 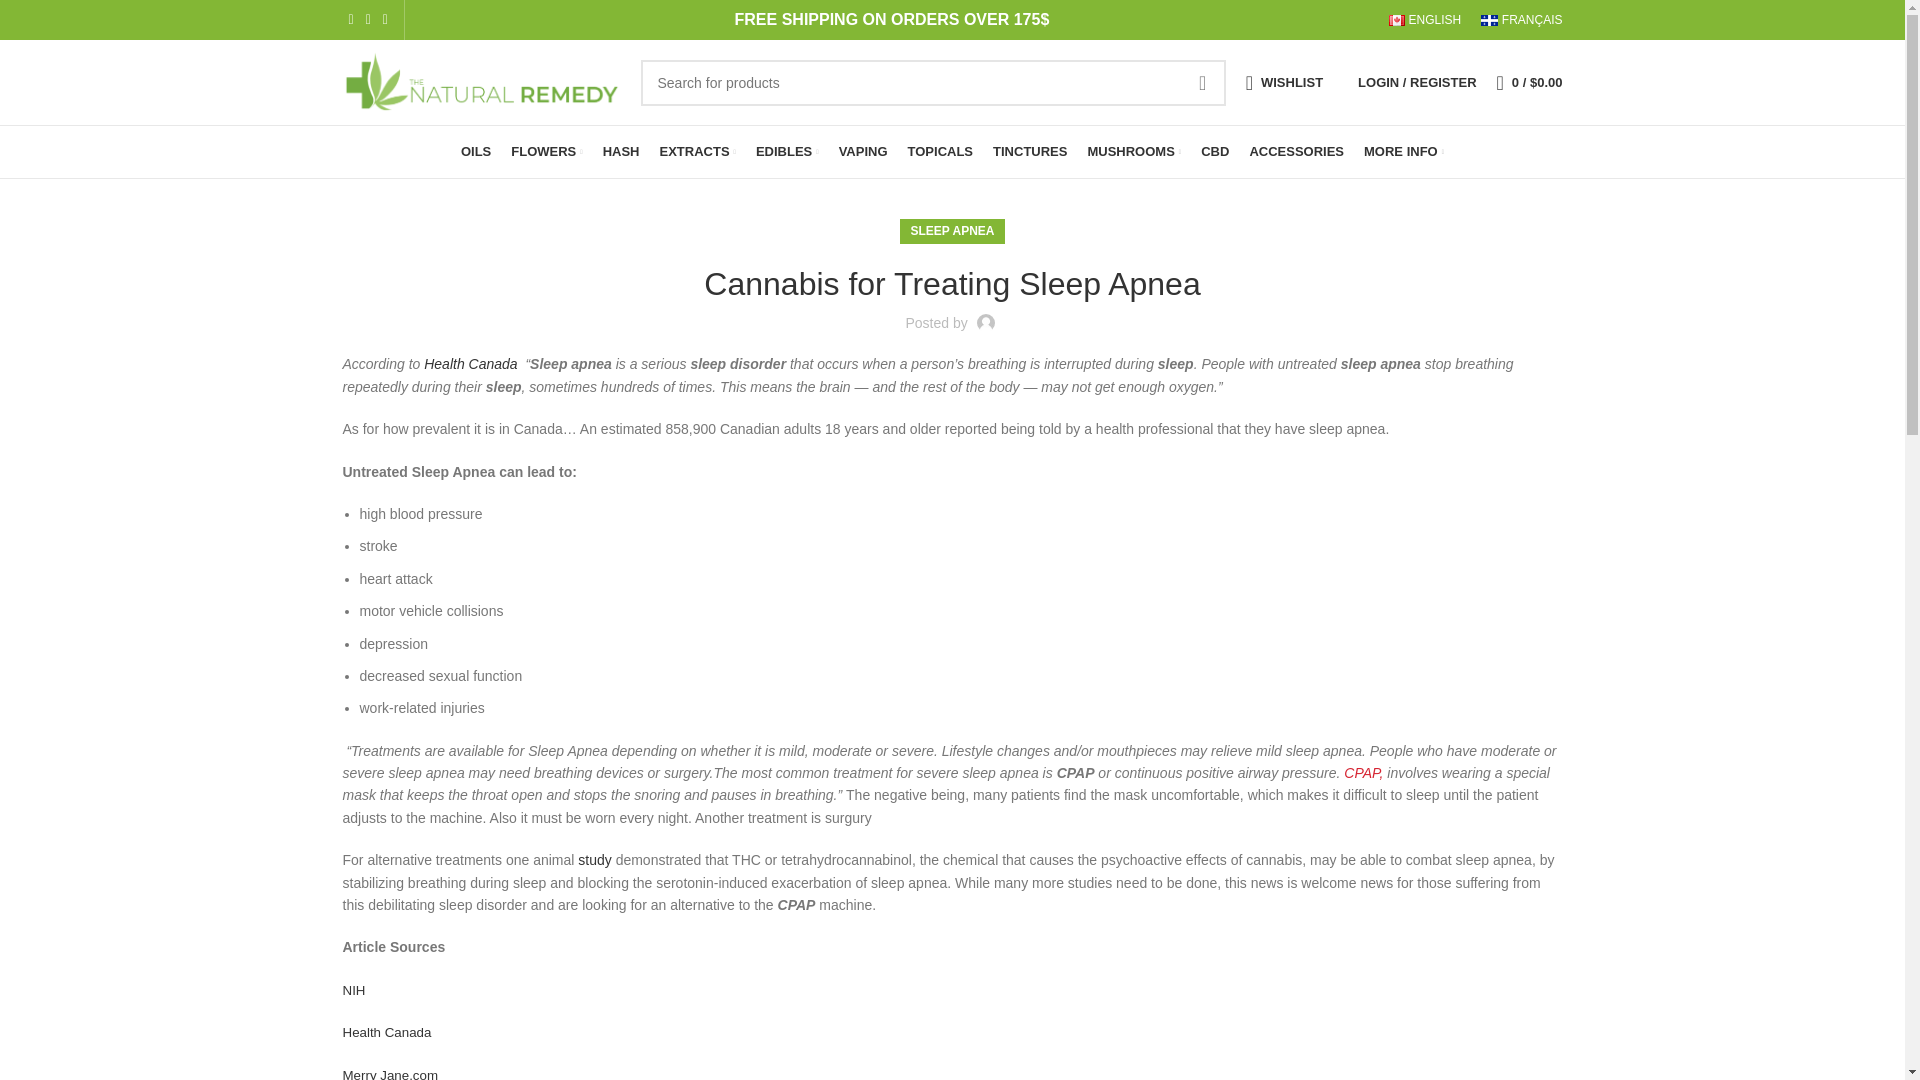 What do you see at coordinates (1416, 81) in the screenshot?
I see `My account` at bounding box center [1416, 81].